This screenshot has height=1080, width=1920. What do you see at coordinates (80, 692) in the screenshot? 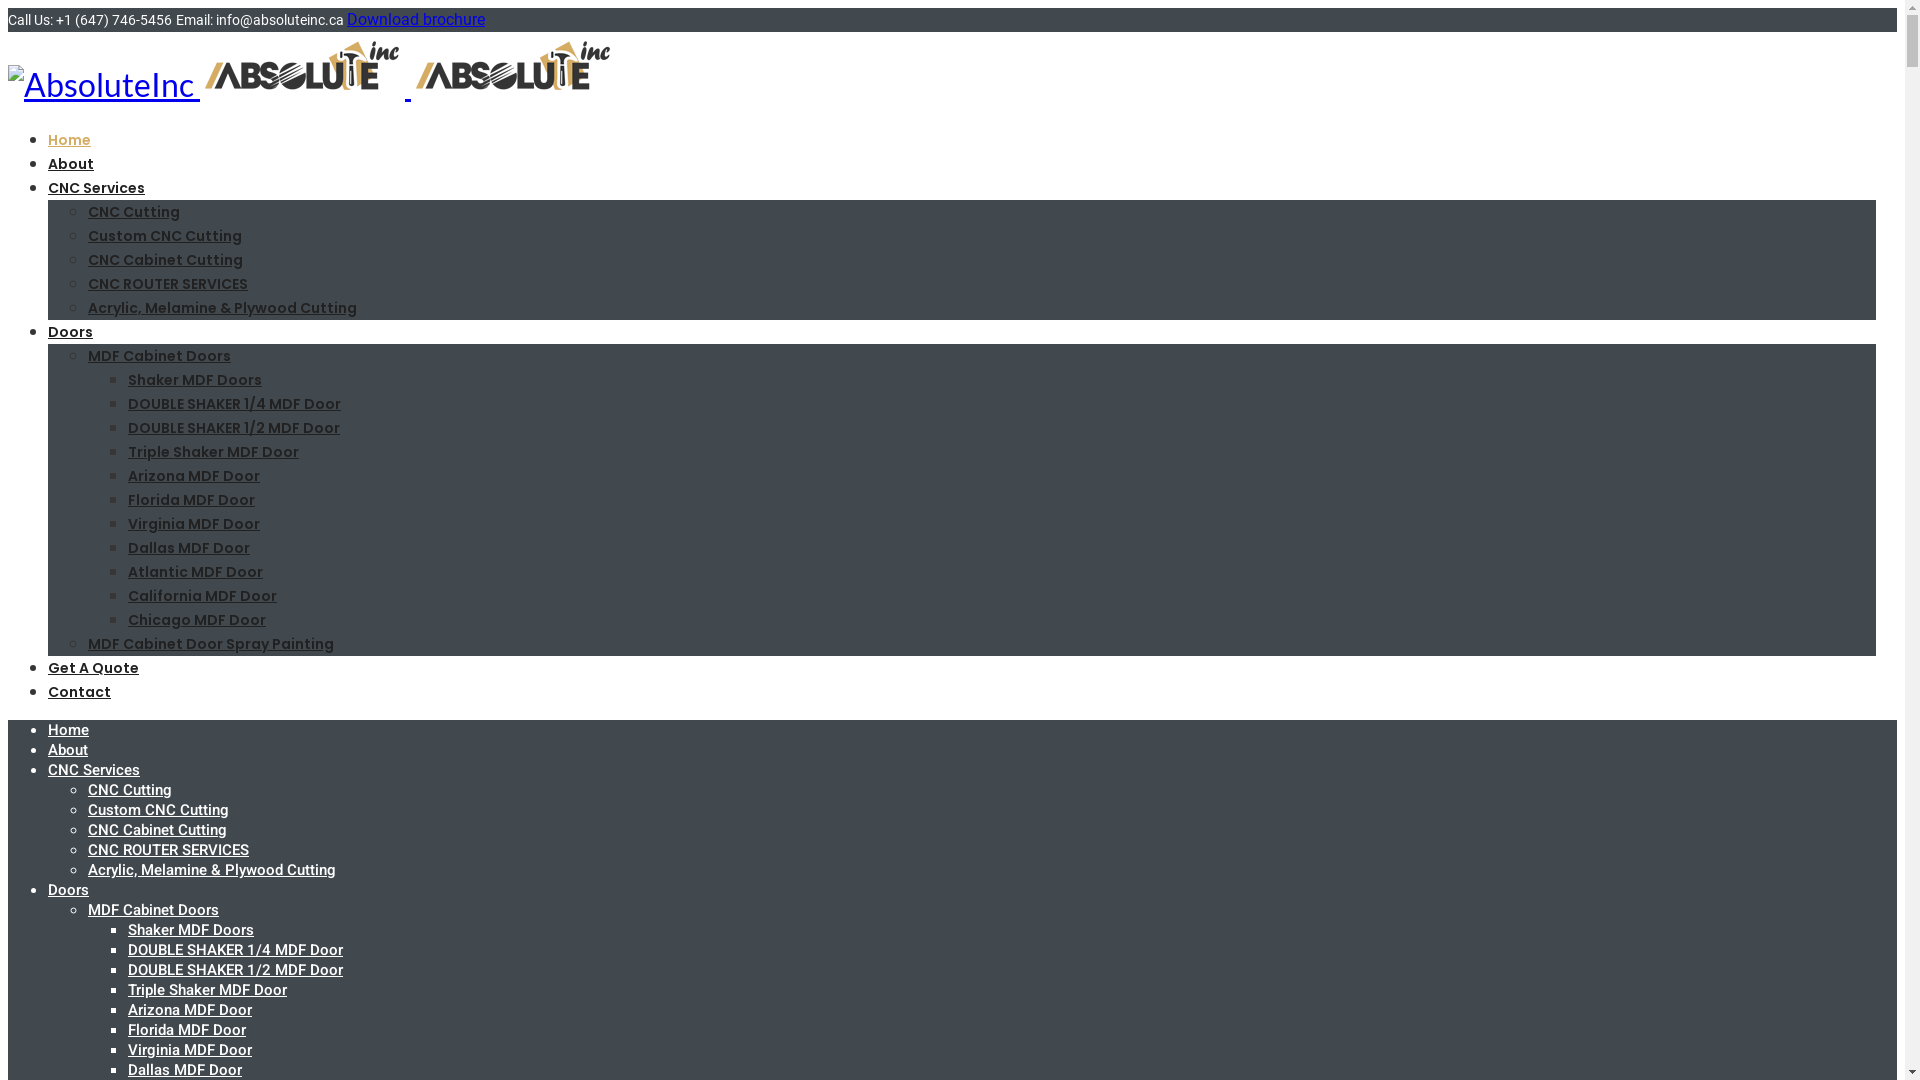
I see `Contact` at bounding box center [80, 692].